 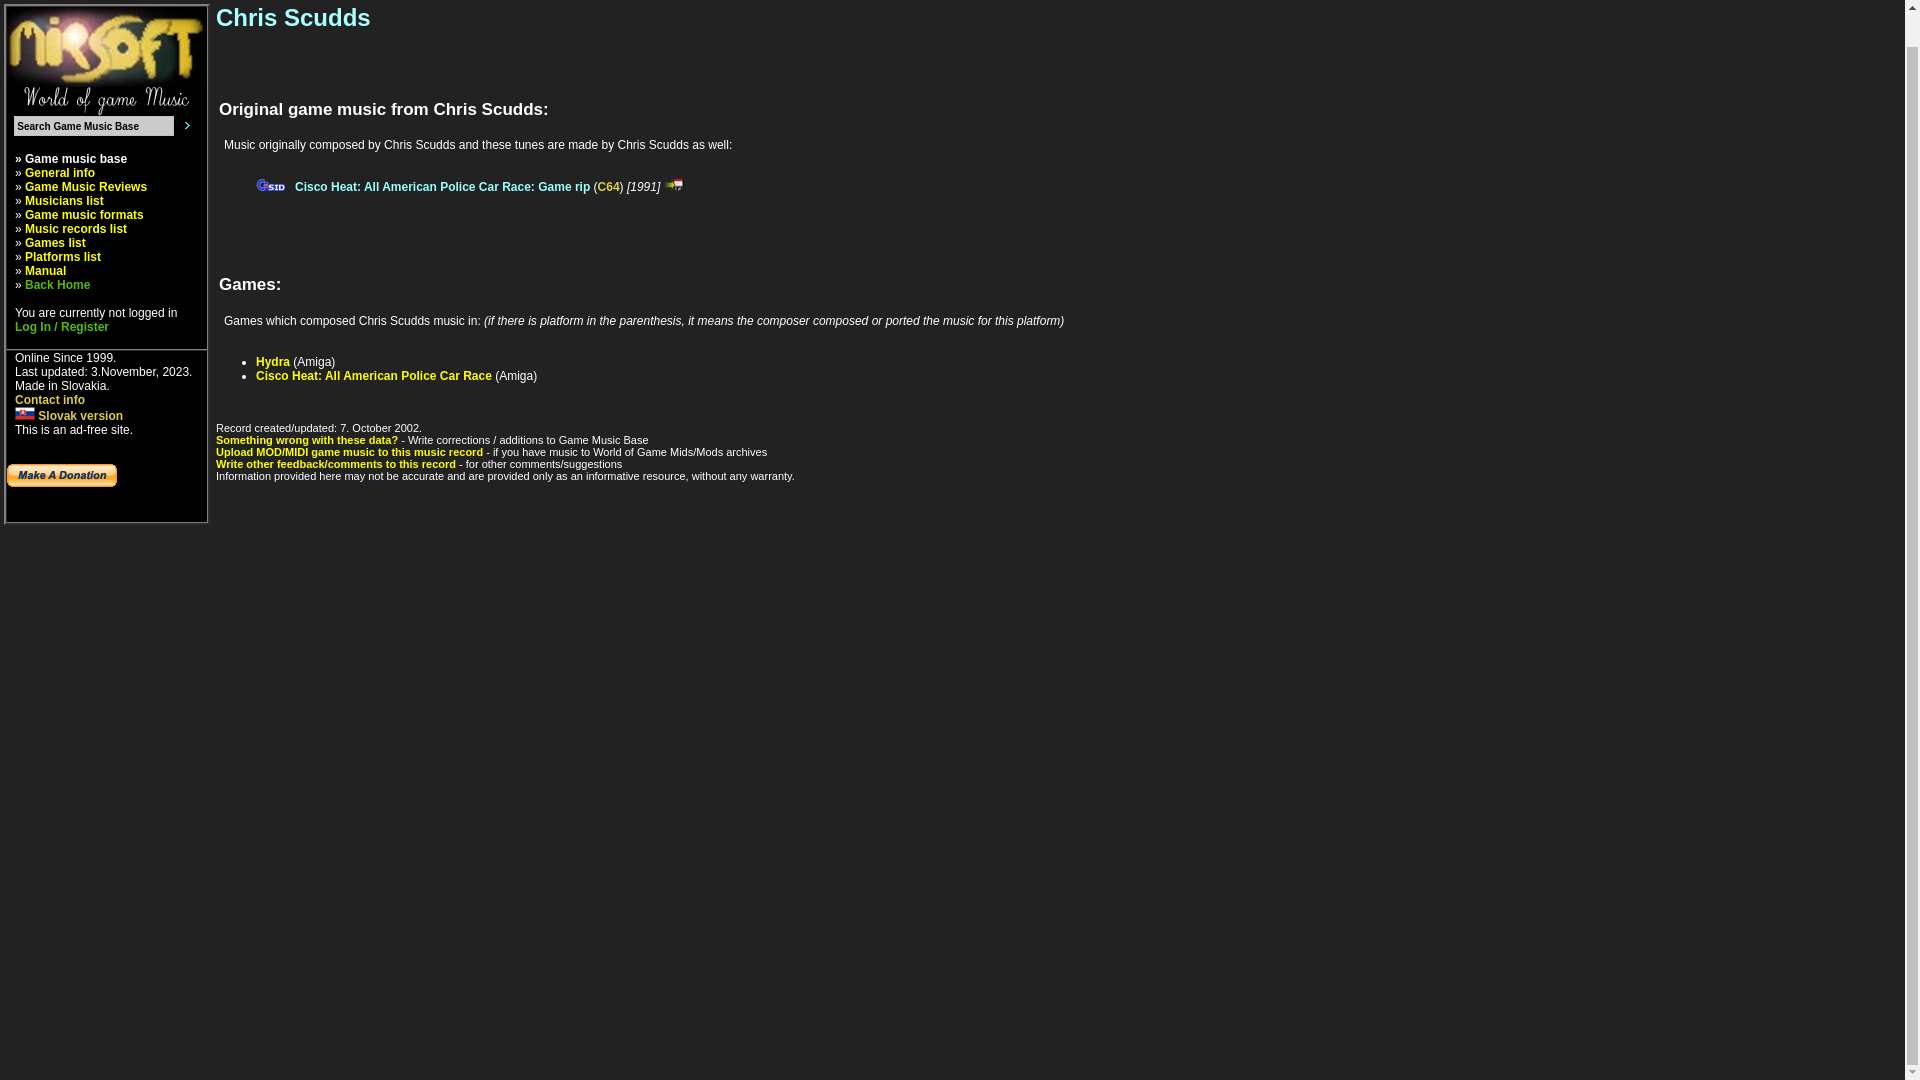 I want to click on Search Game Music Base, so click(x=94, y=126).